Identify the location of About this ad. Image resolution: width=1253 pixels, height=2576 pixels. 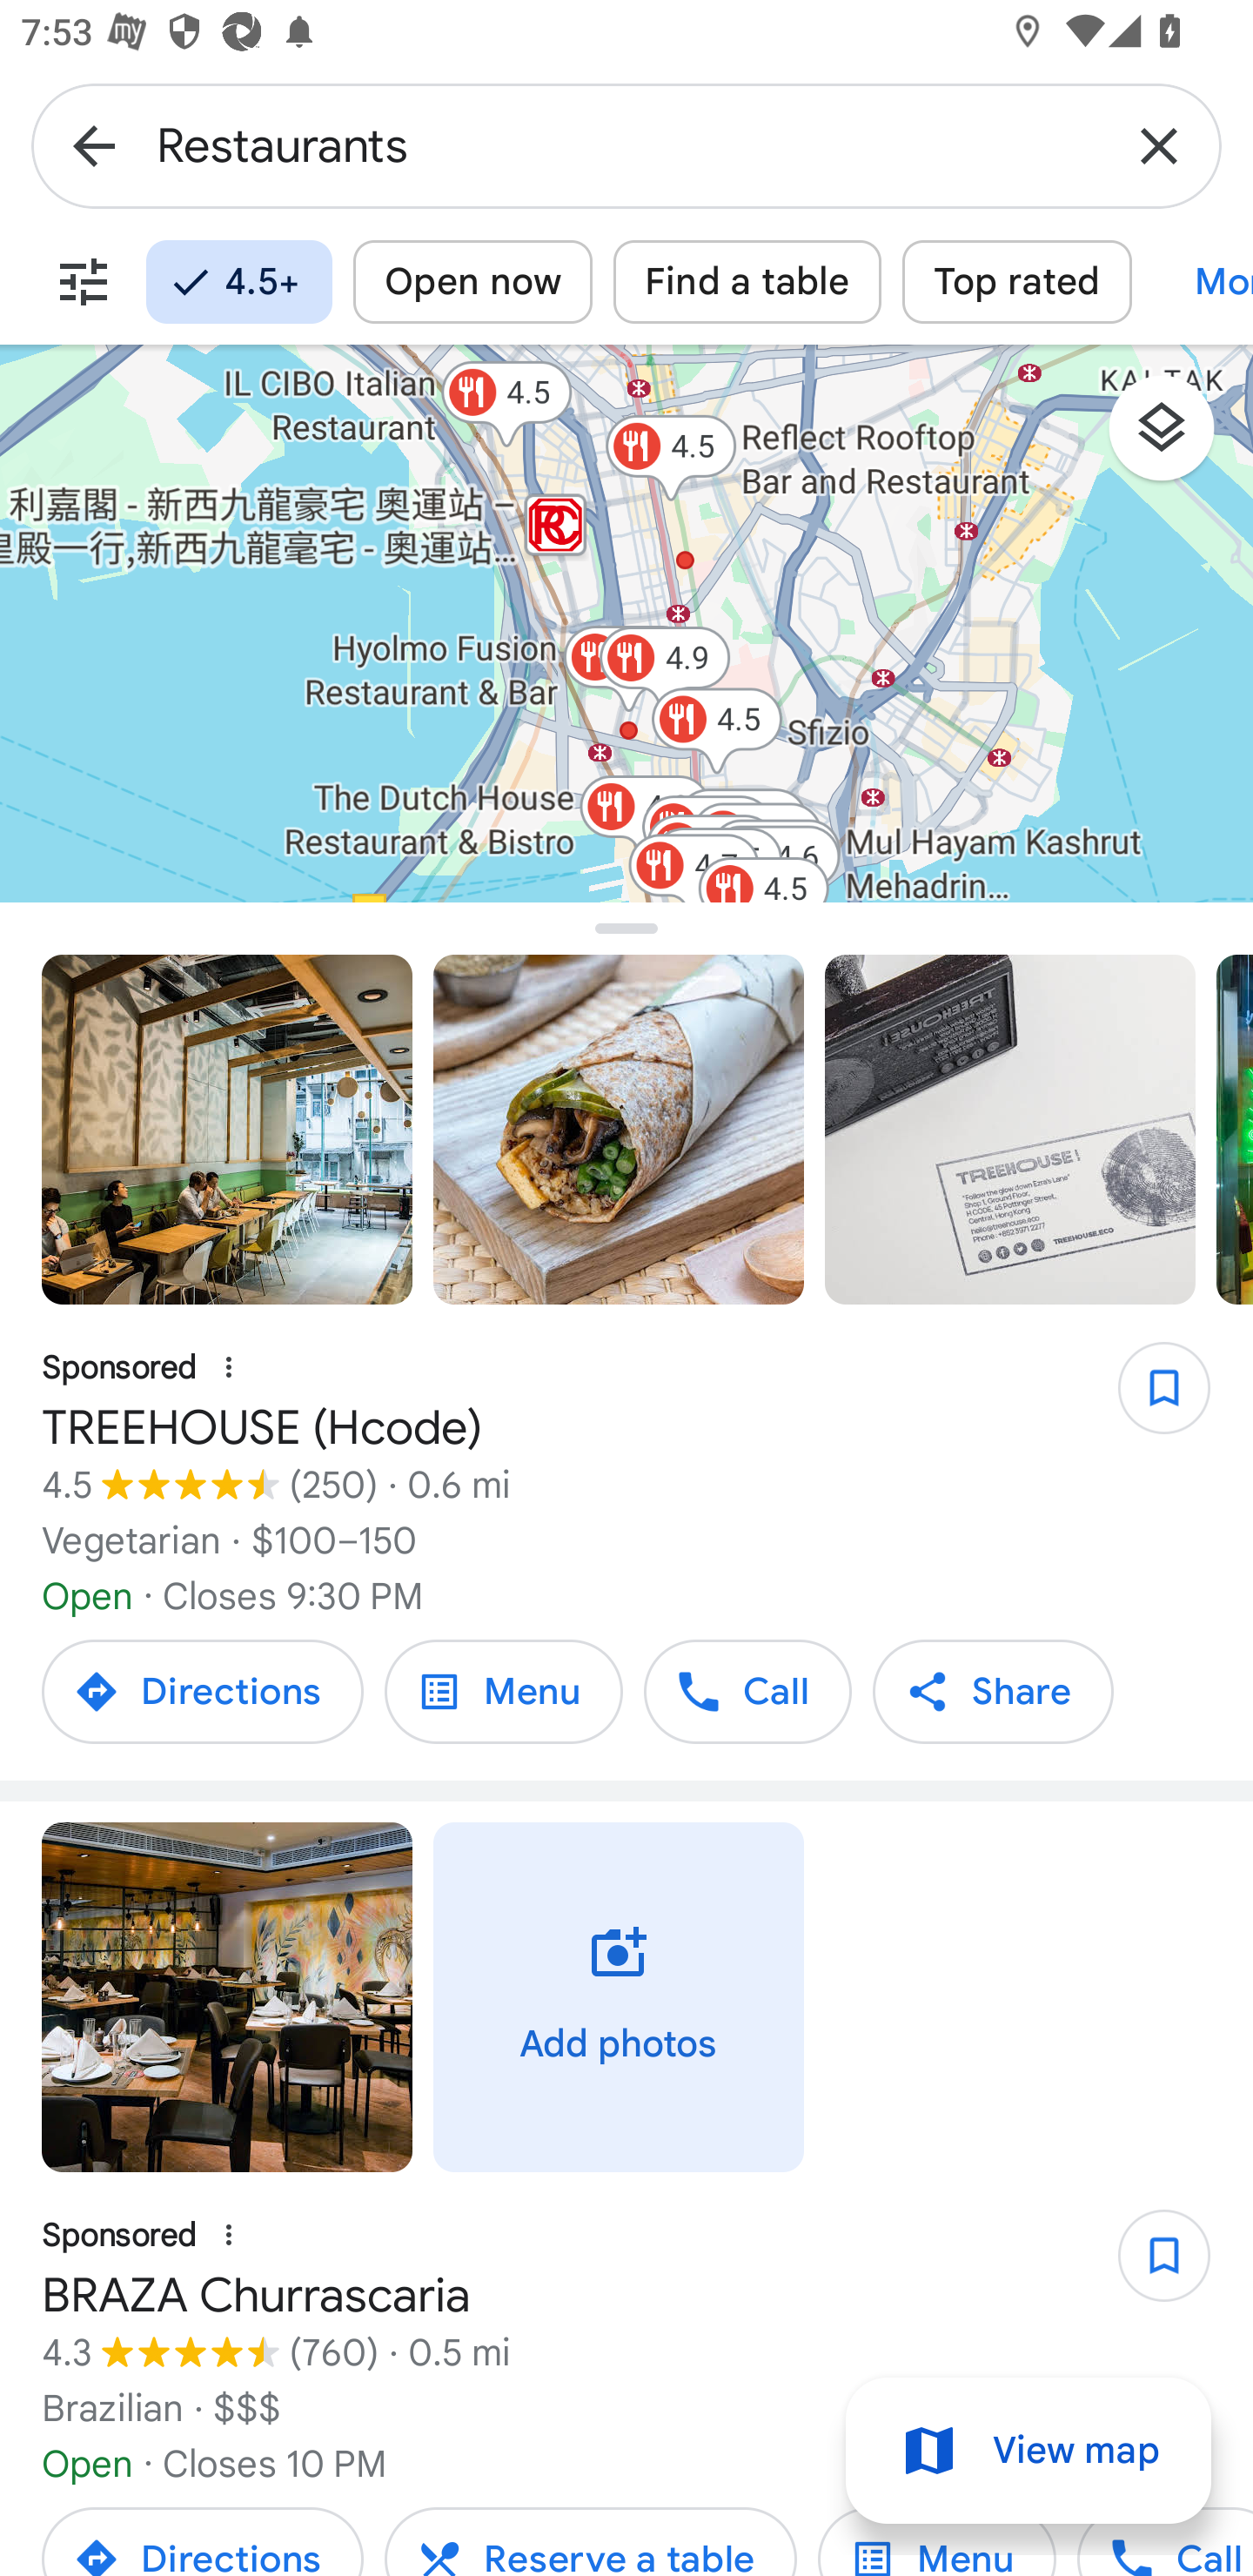
(229, 1368).